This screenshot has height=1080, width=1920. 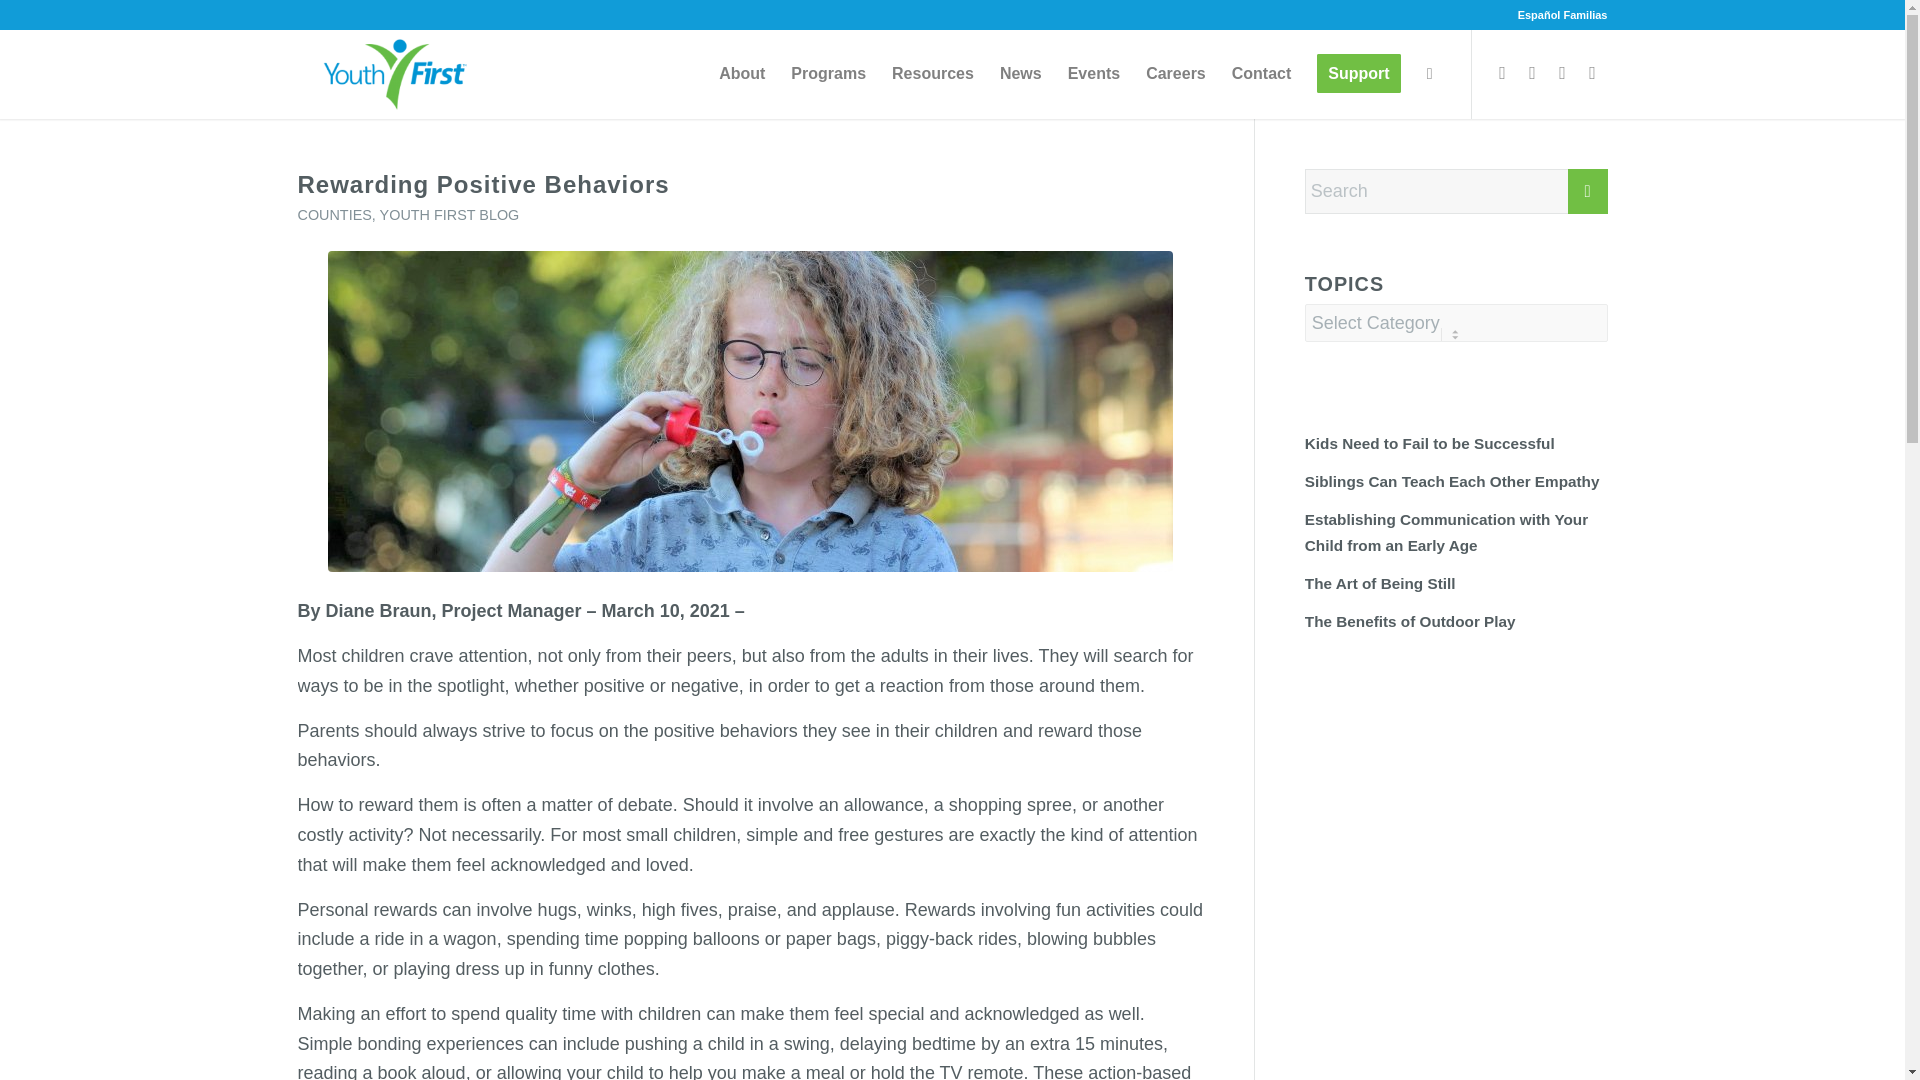 I want to click on Instagram, so click(x=1562, y=72).